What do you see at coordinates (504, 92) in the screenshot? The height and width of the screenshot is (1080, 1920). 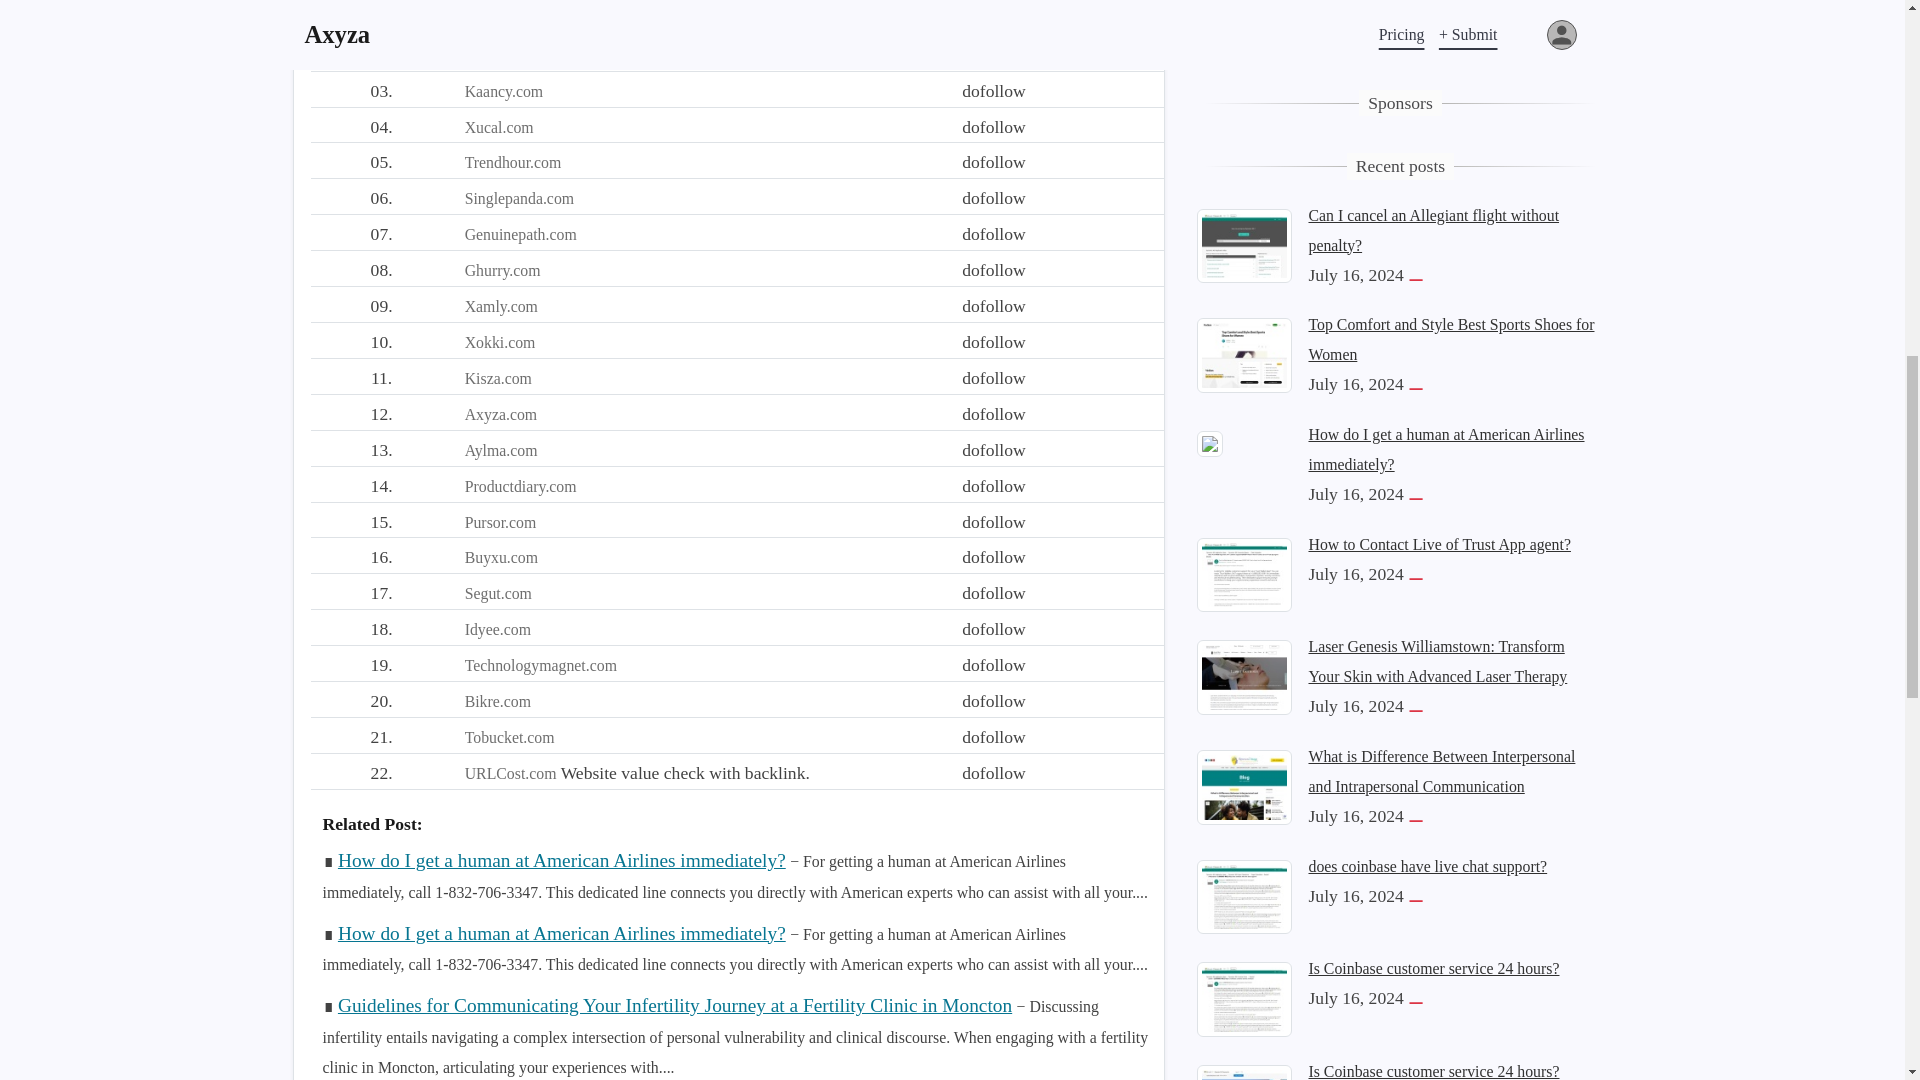 I see `Kaancy.com` at bounding box center [504, 92].